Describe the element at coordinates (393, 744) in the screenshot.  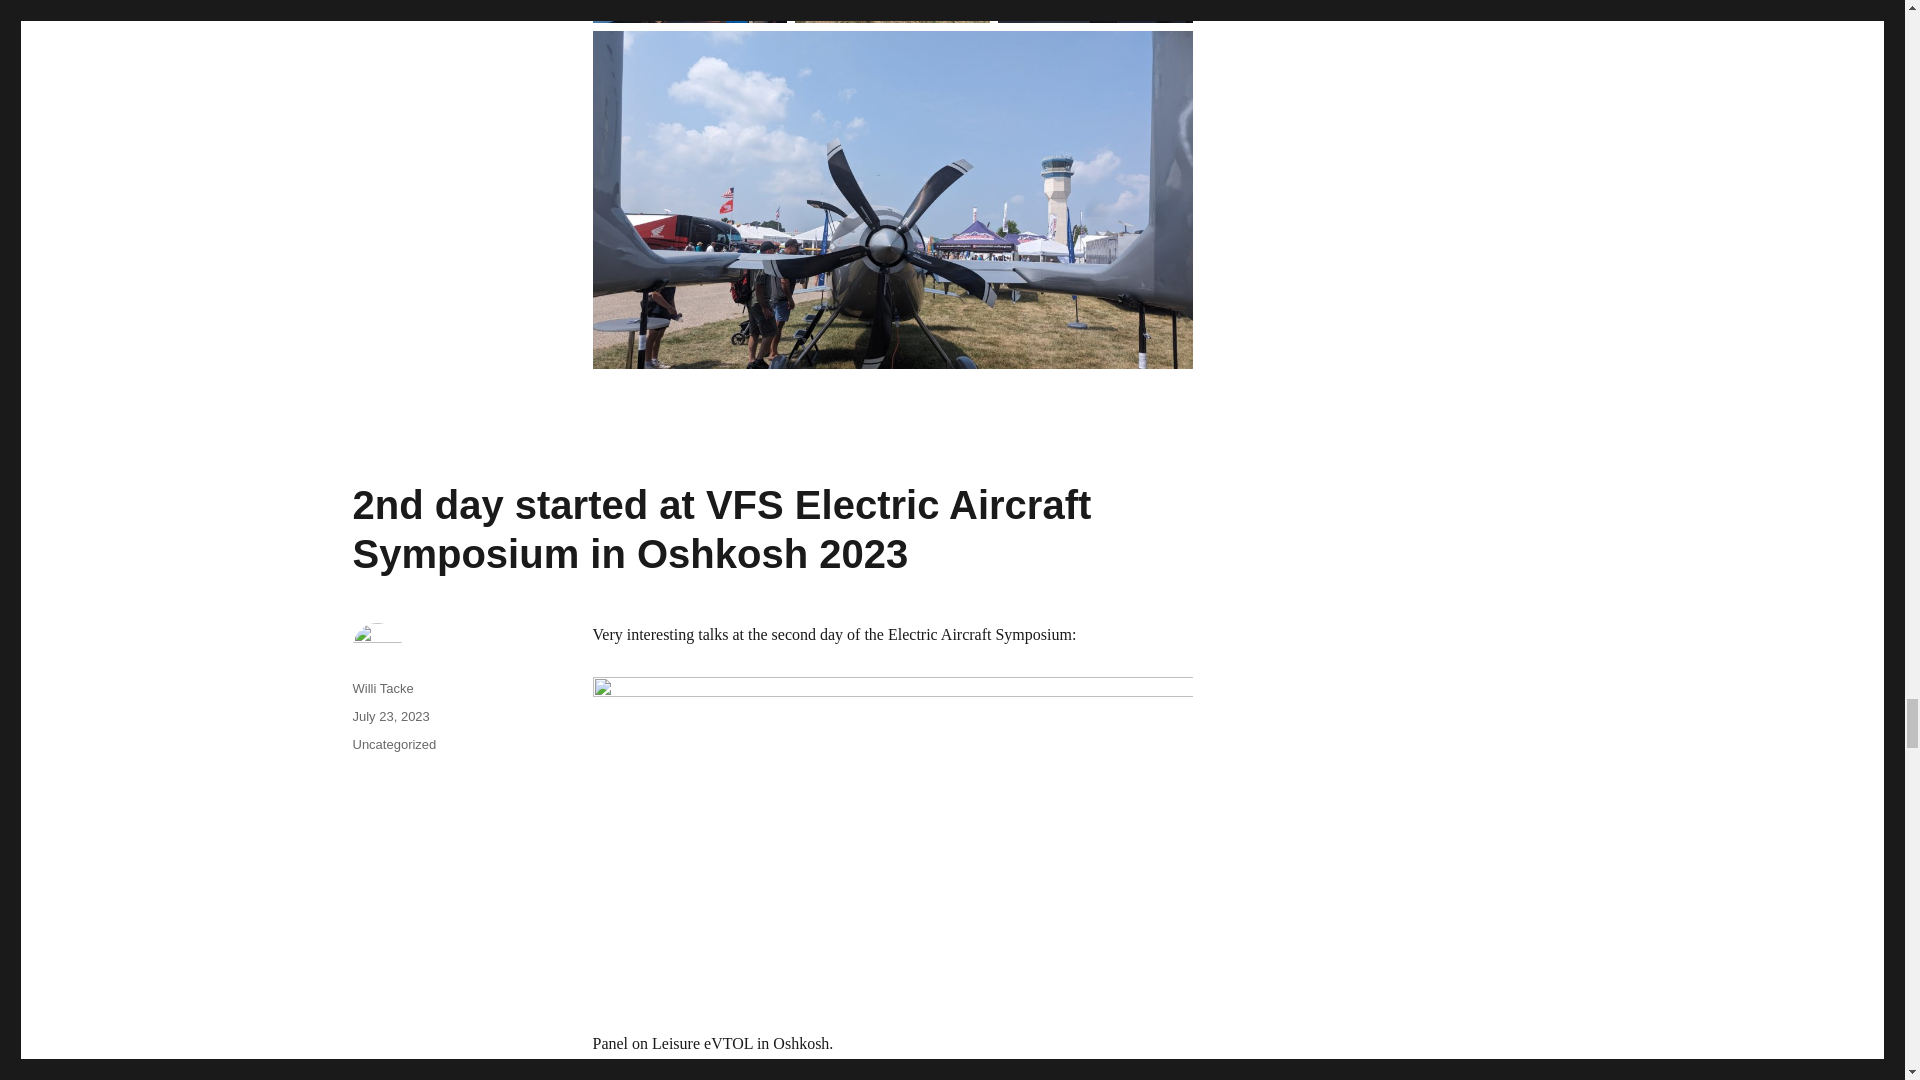
I see `Uncategorized` at that location.